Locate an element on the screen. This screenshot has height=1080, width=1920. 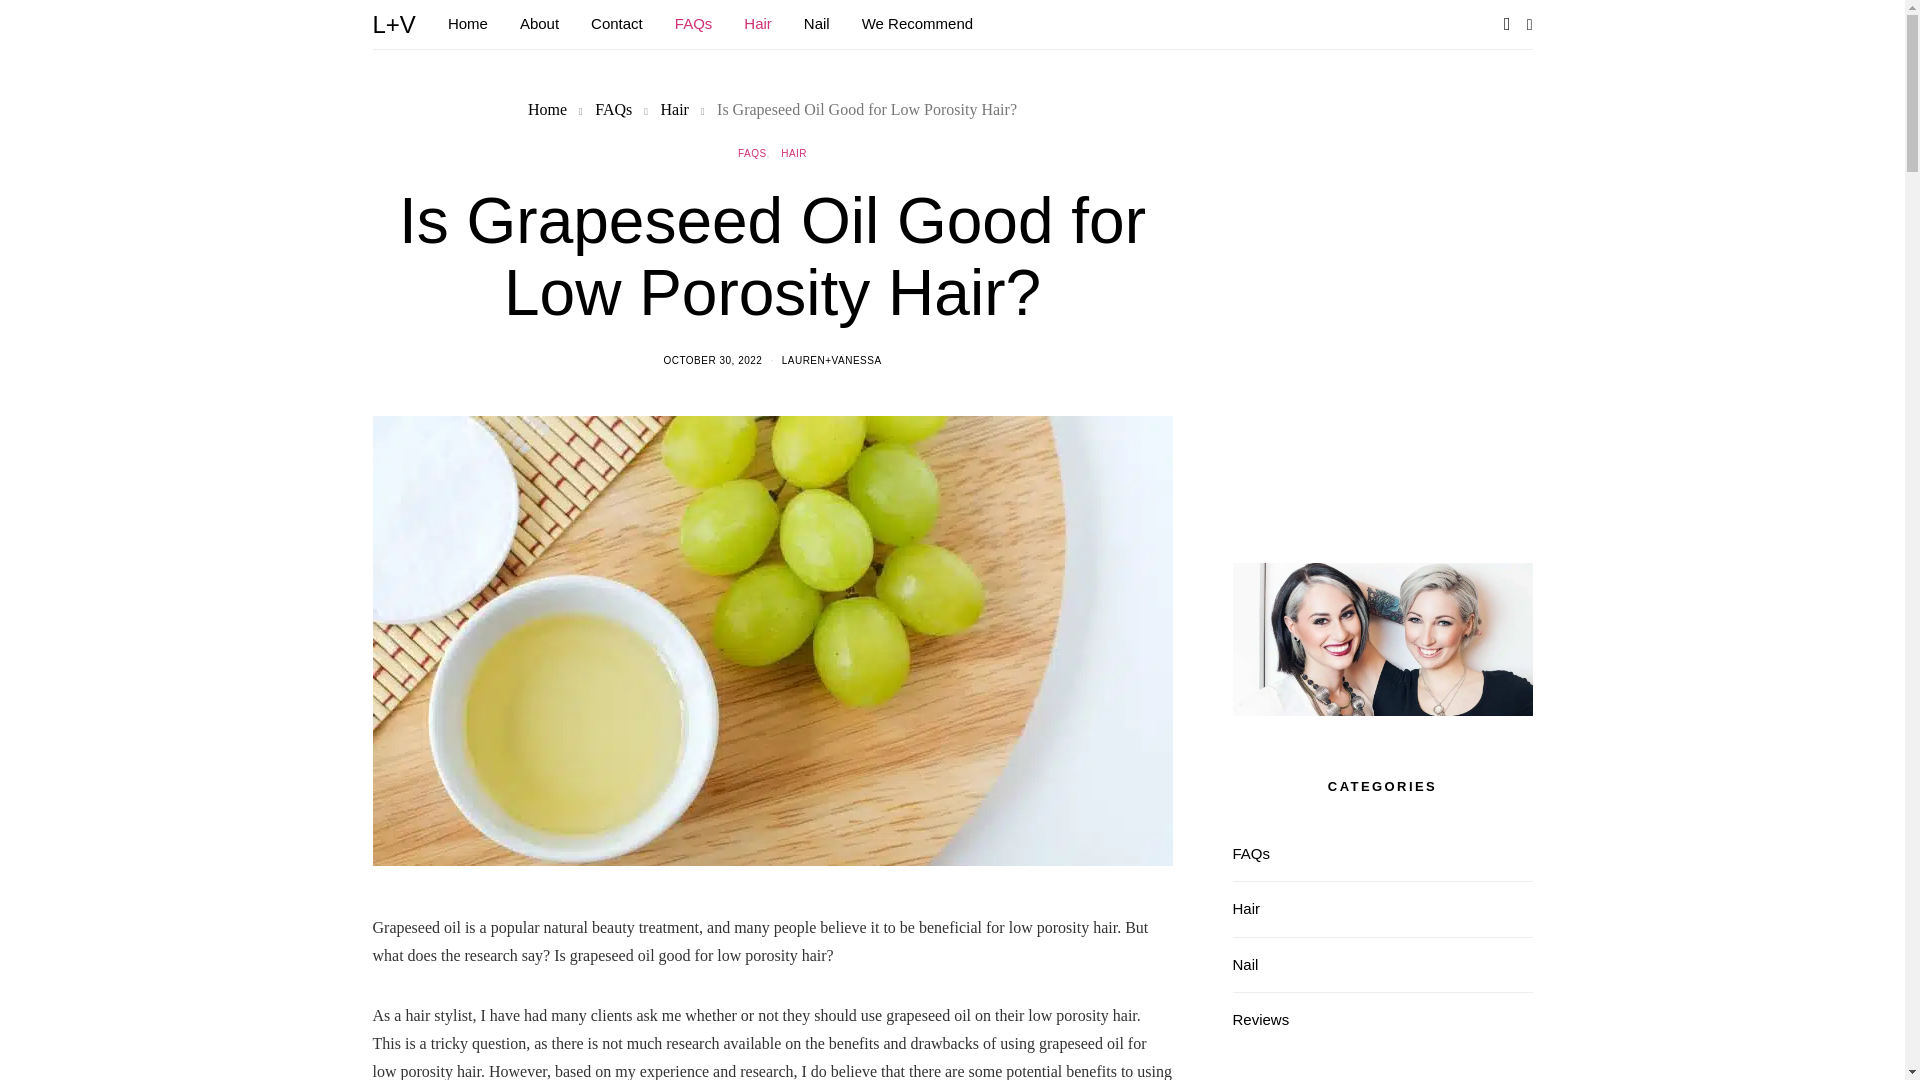
FAQs is located at coordinates (613, 109).